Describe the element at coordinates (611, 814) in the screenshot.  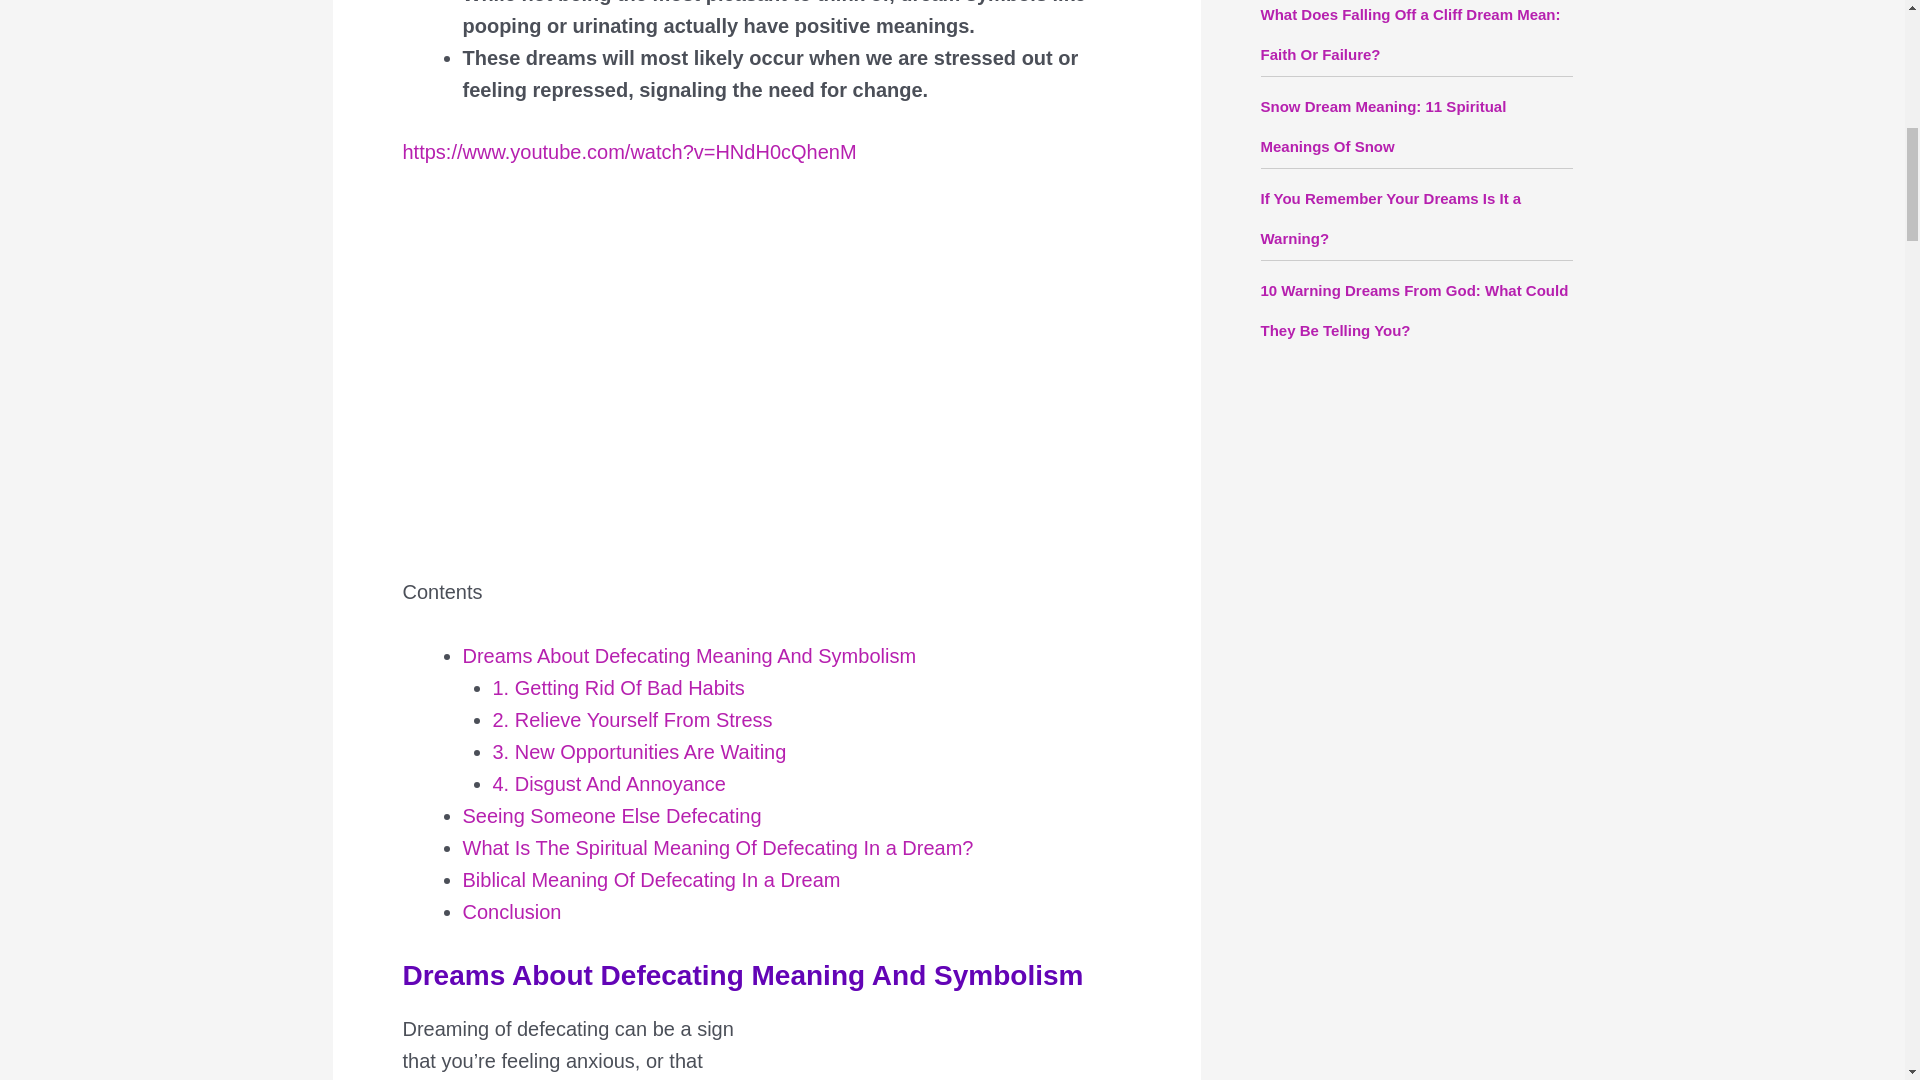
I see `Seeing Someone Else Defecating` at that location.